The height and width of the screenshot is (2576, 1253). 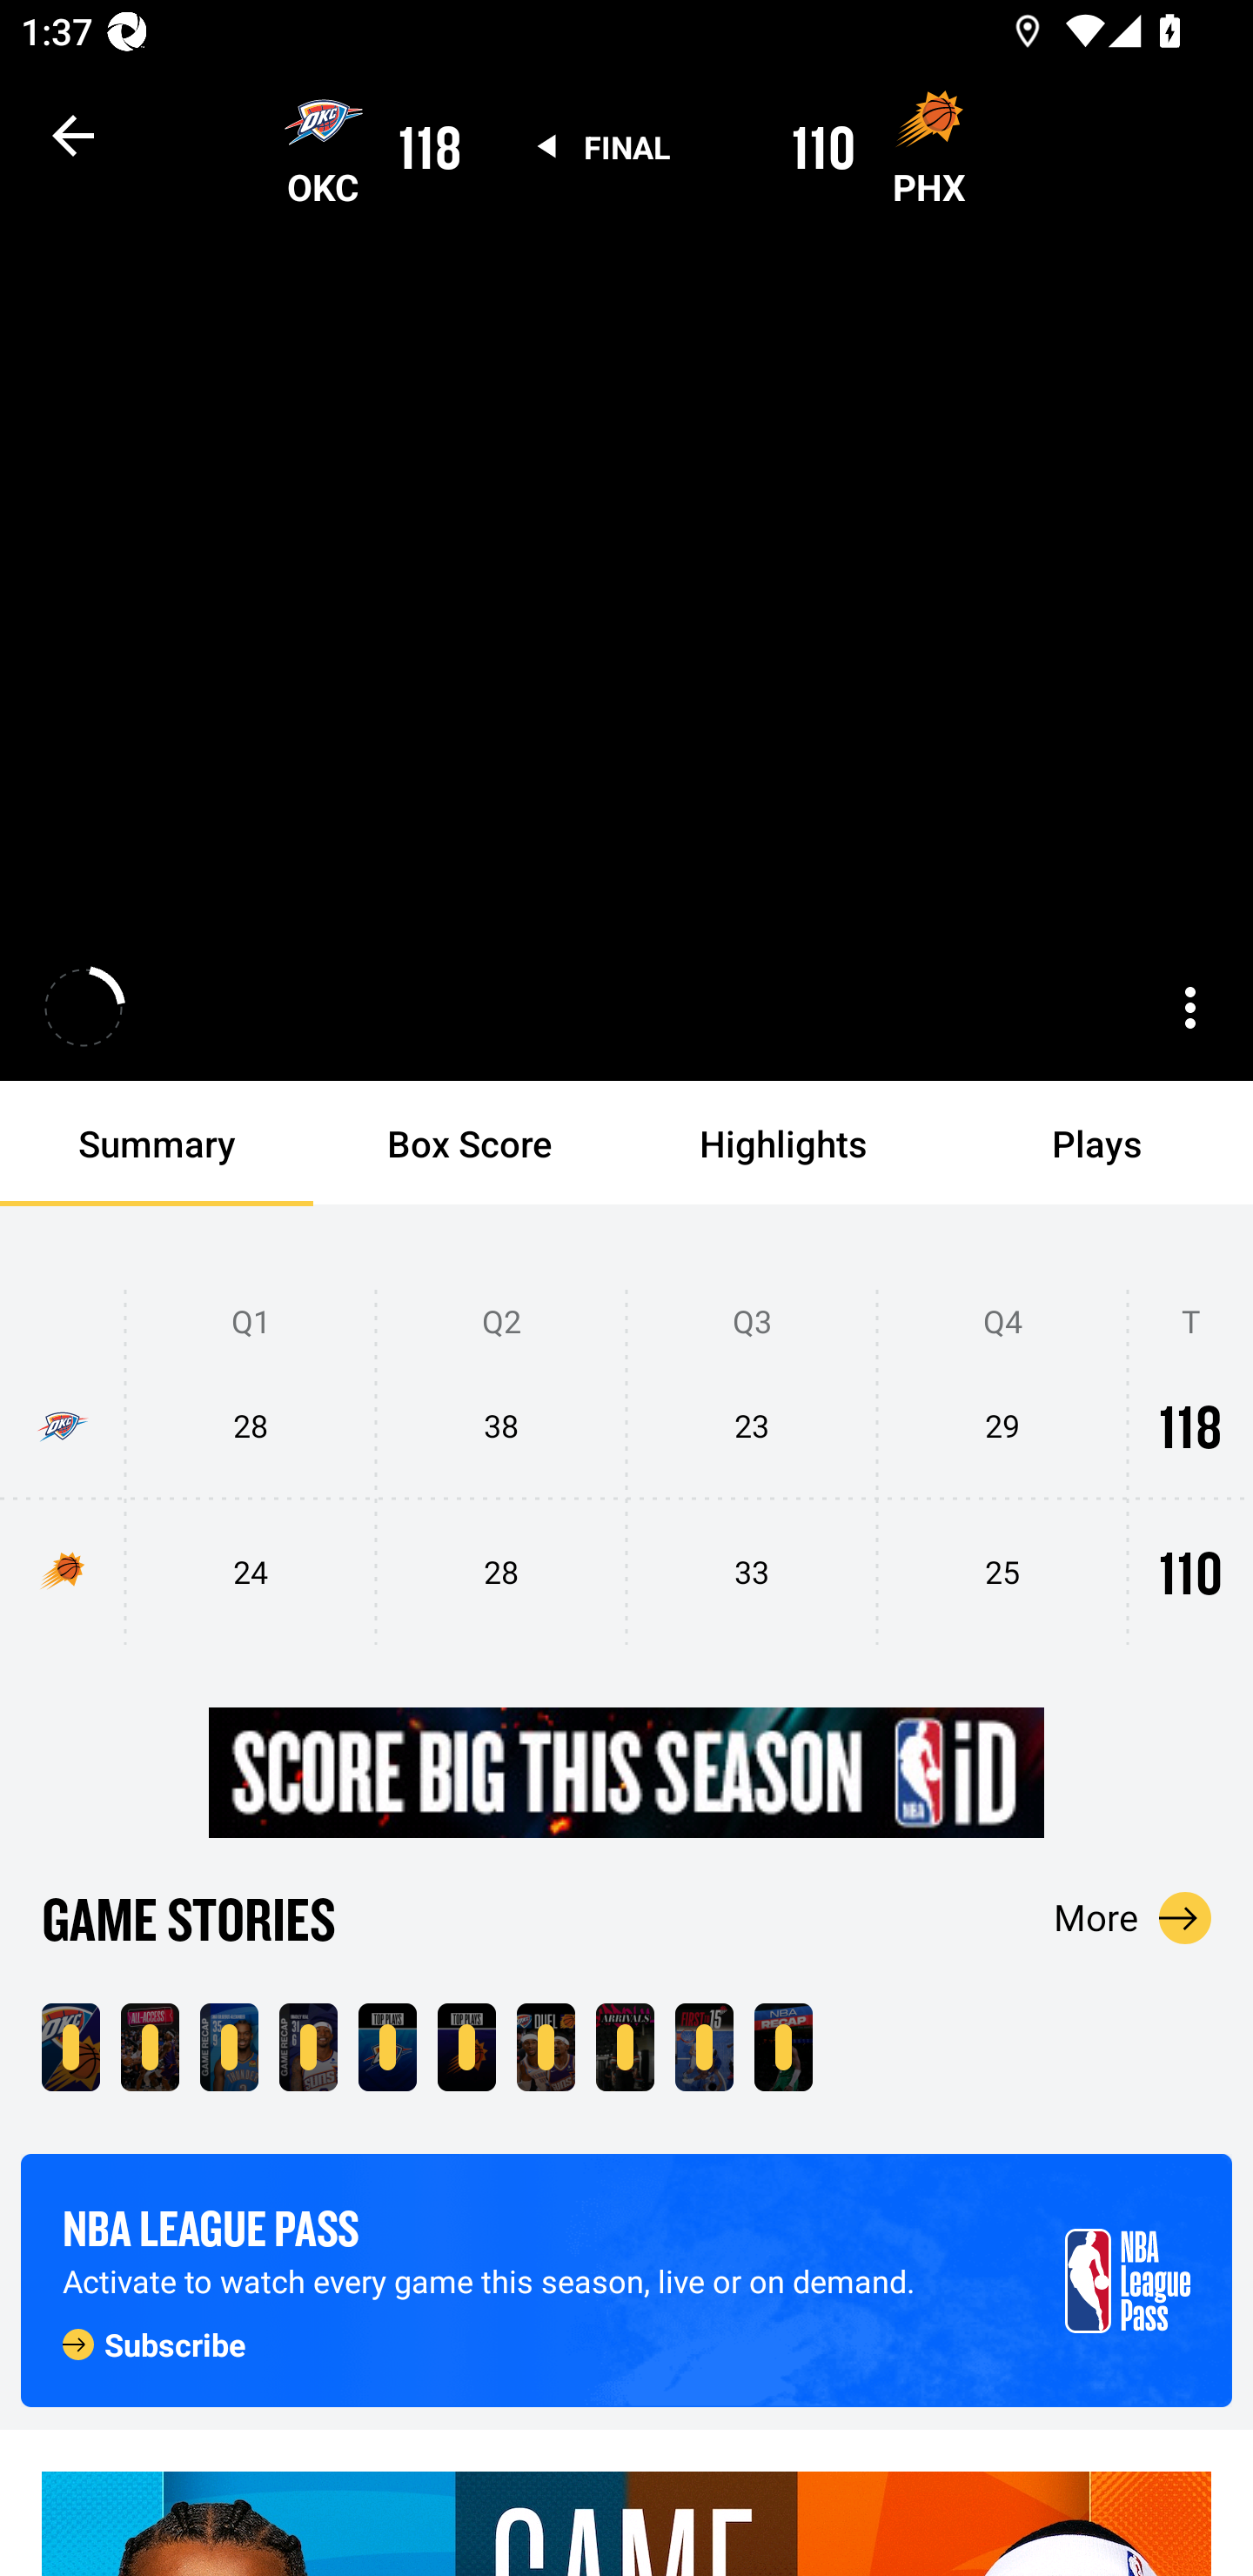 I want to click on NEW OKC 118, PHX 110 - Mar 3, so click(x=70, y=2047).